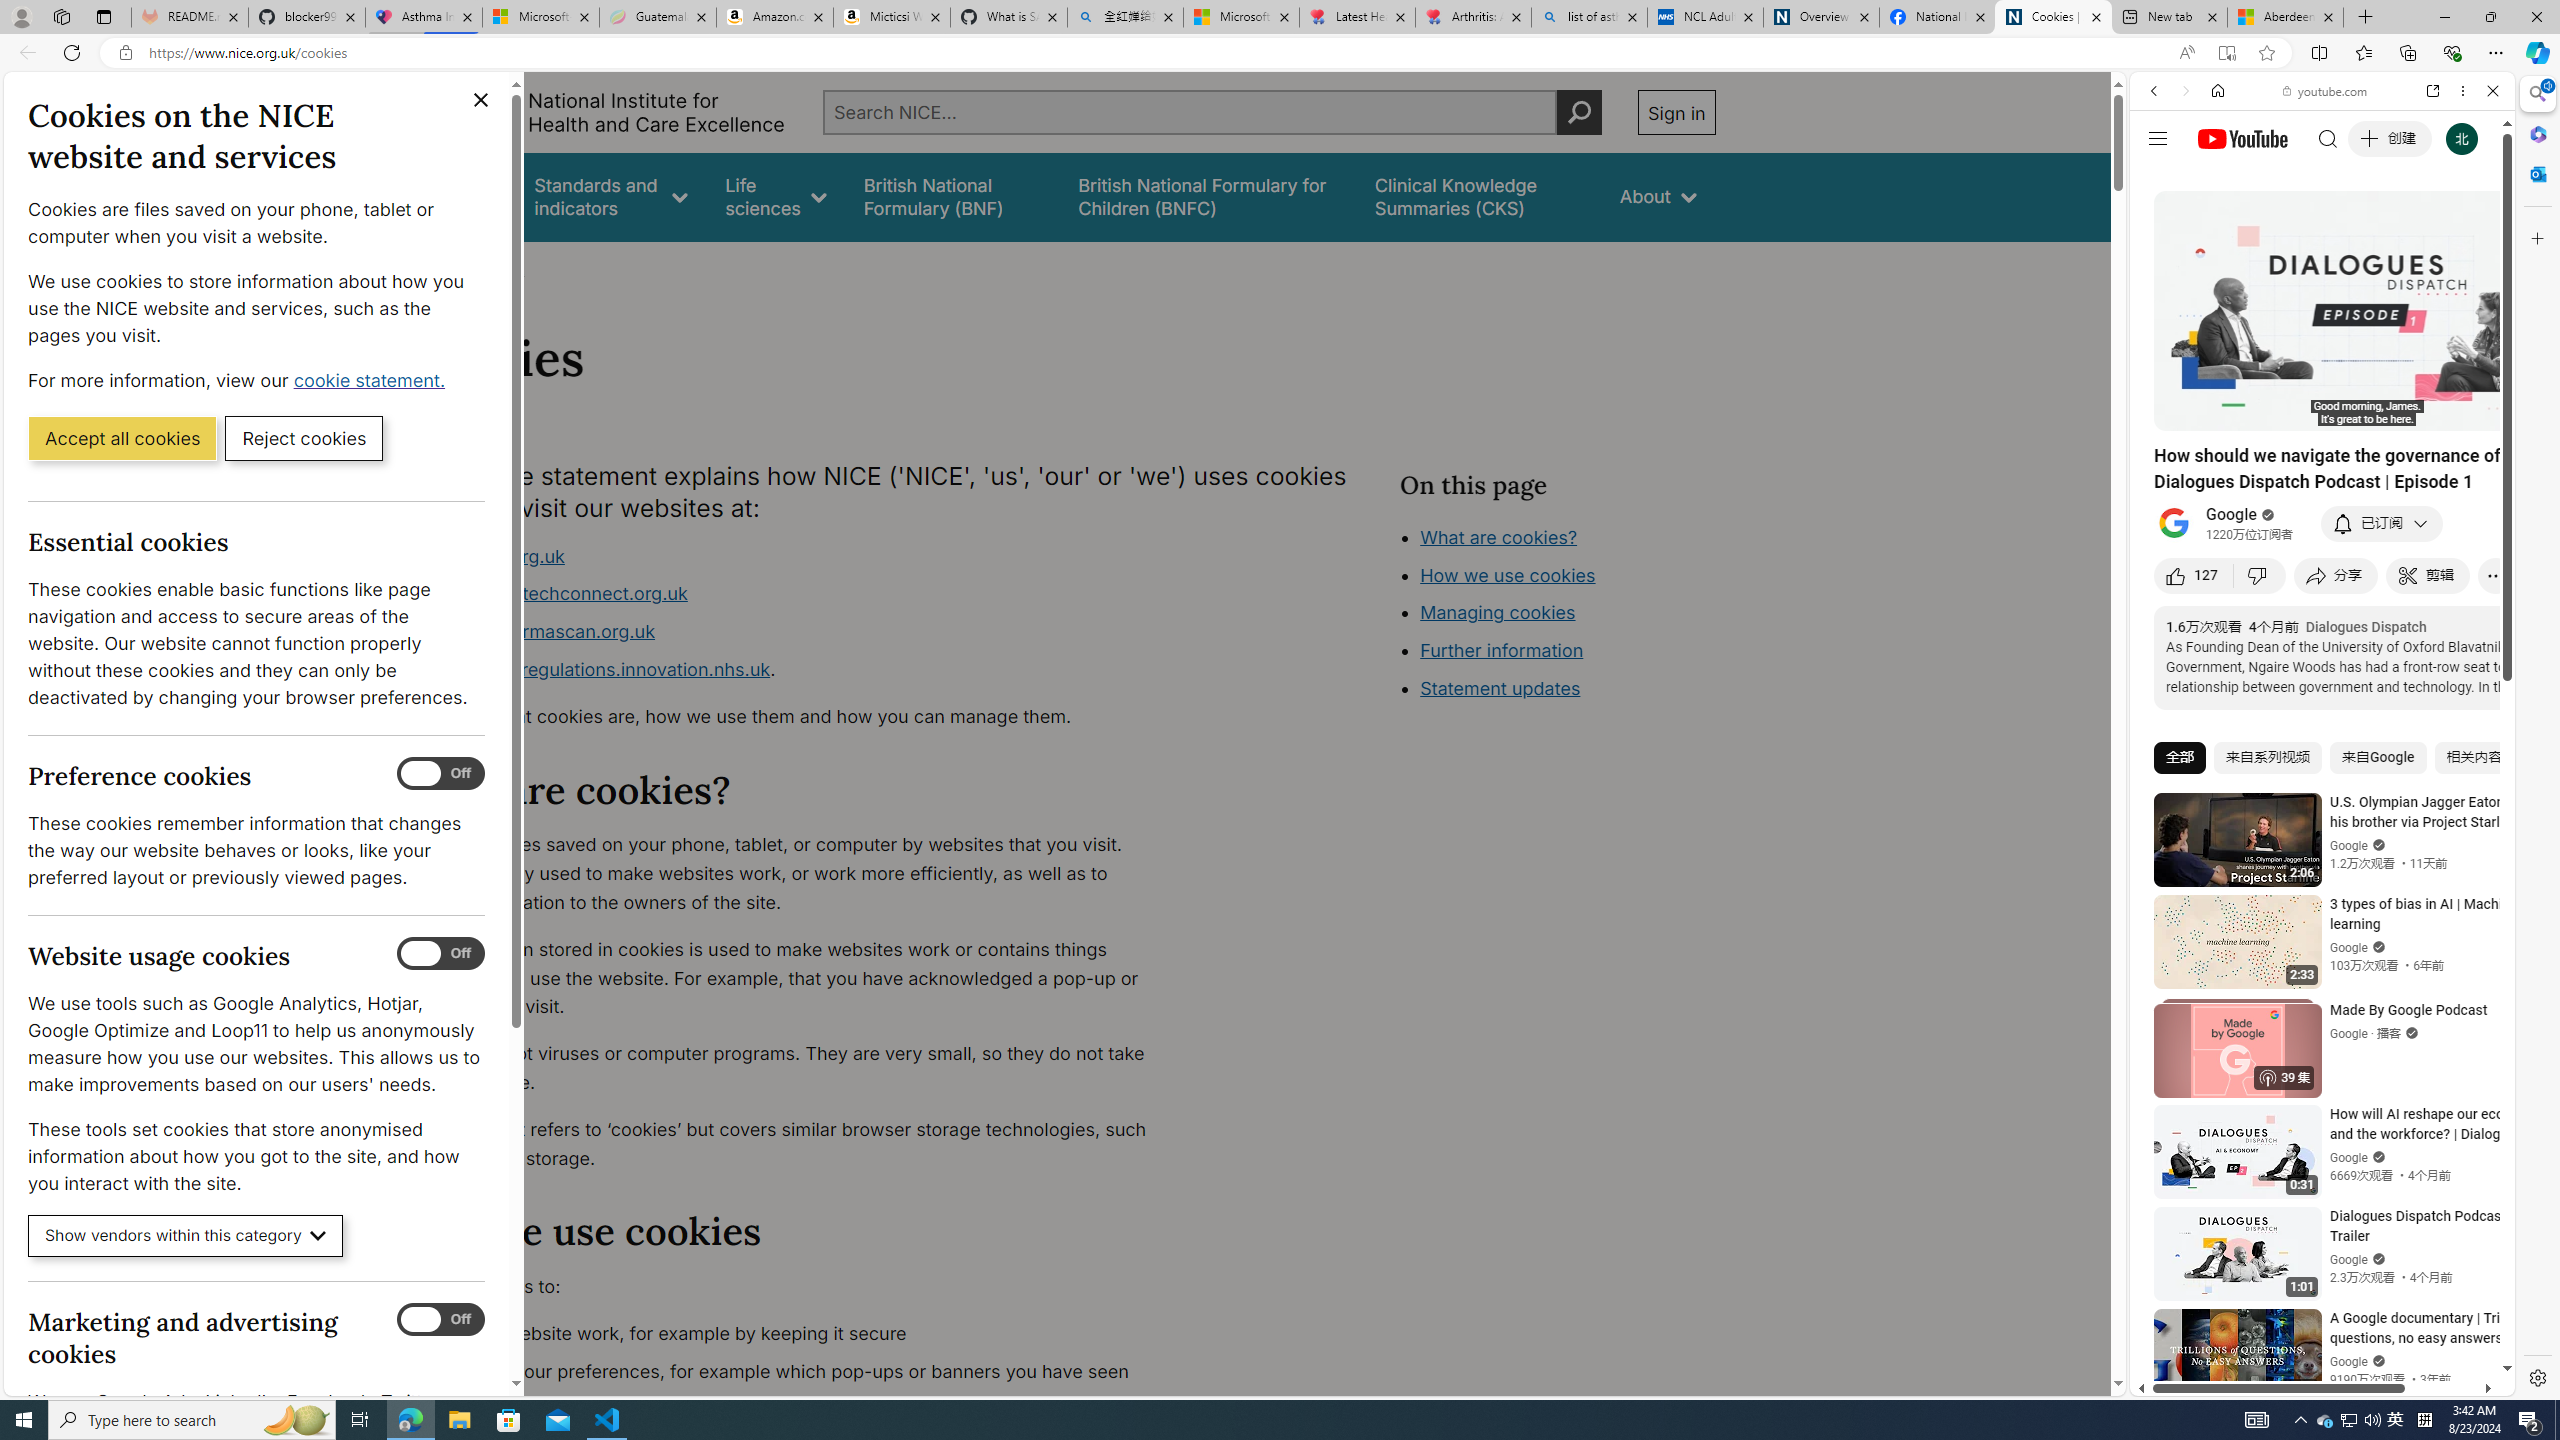 This screenshot has width=2560, height=1440. Describe the element at coordinates (2163, 228) in the screenshot. I see `Search Filter, WEB` at that location.